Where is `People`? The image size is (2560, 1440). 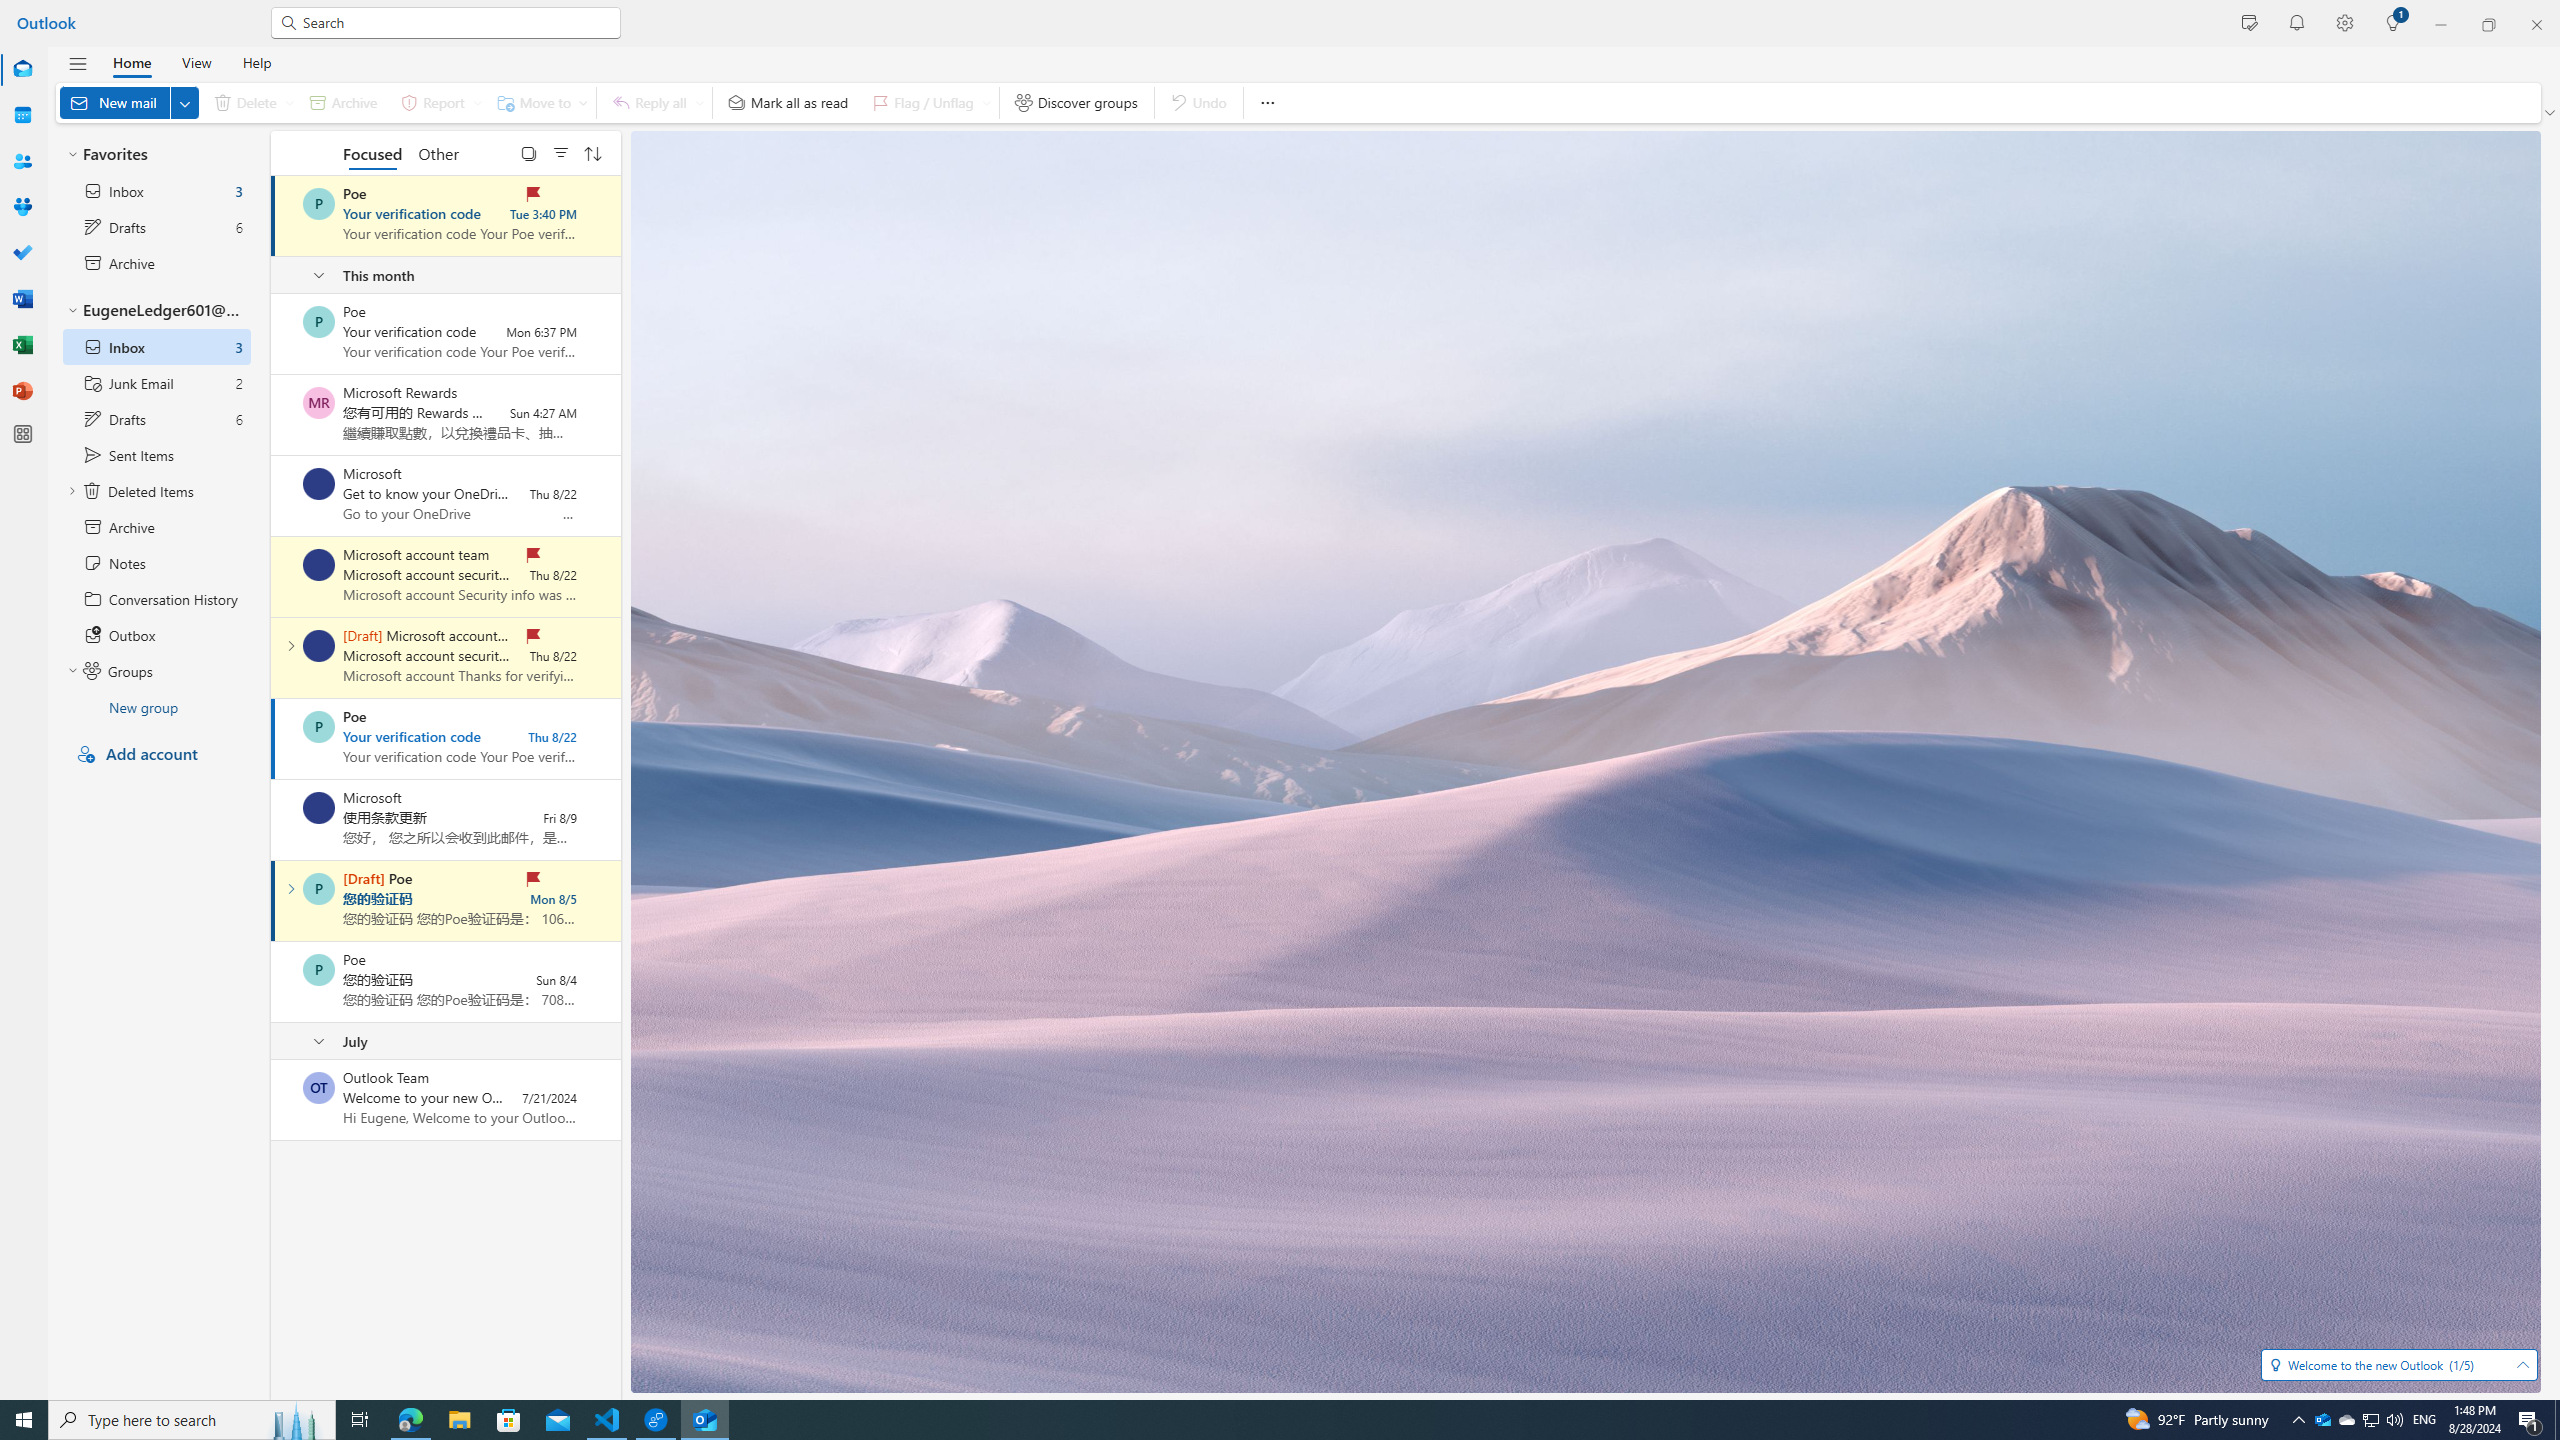 People is located at coordinates (22, 161).